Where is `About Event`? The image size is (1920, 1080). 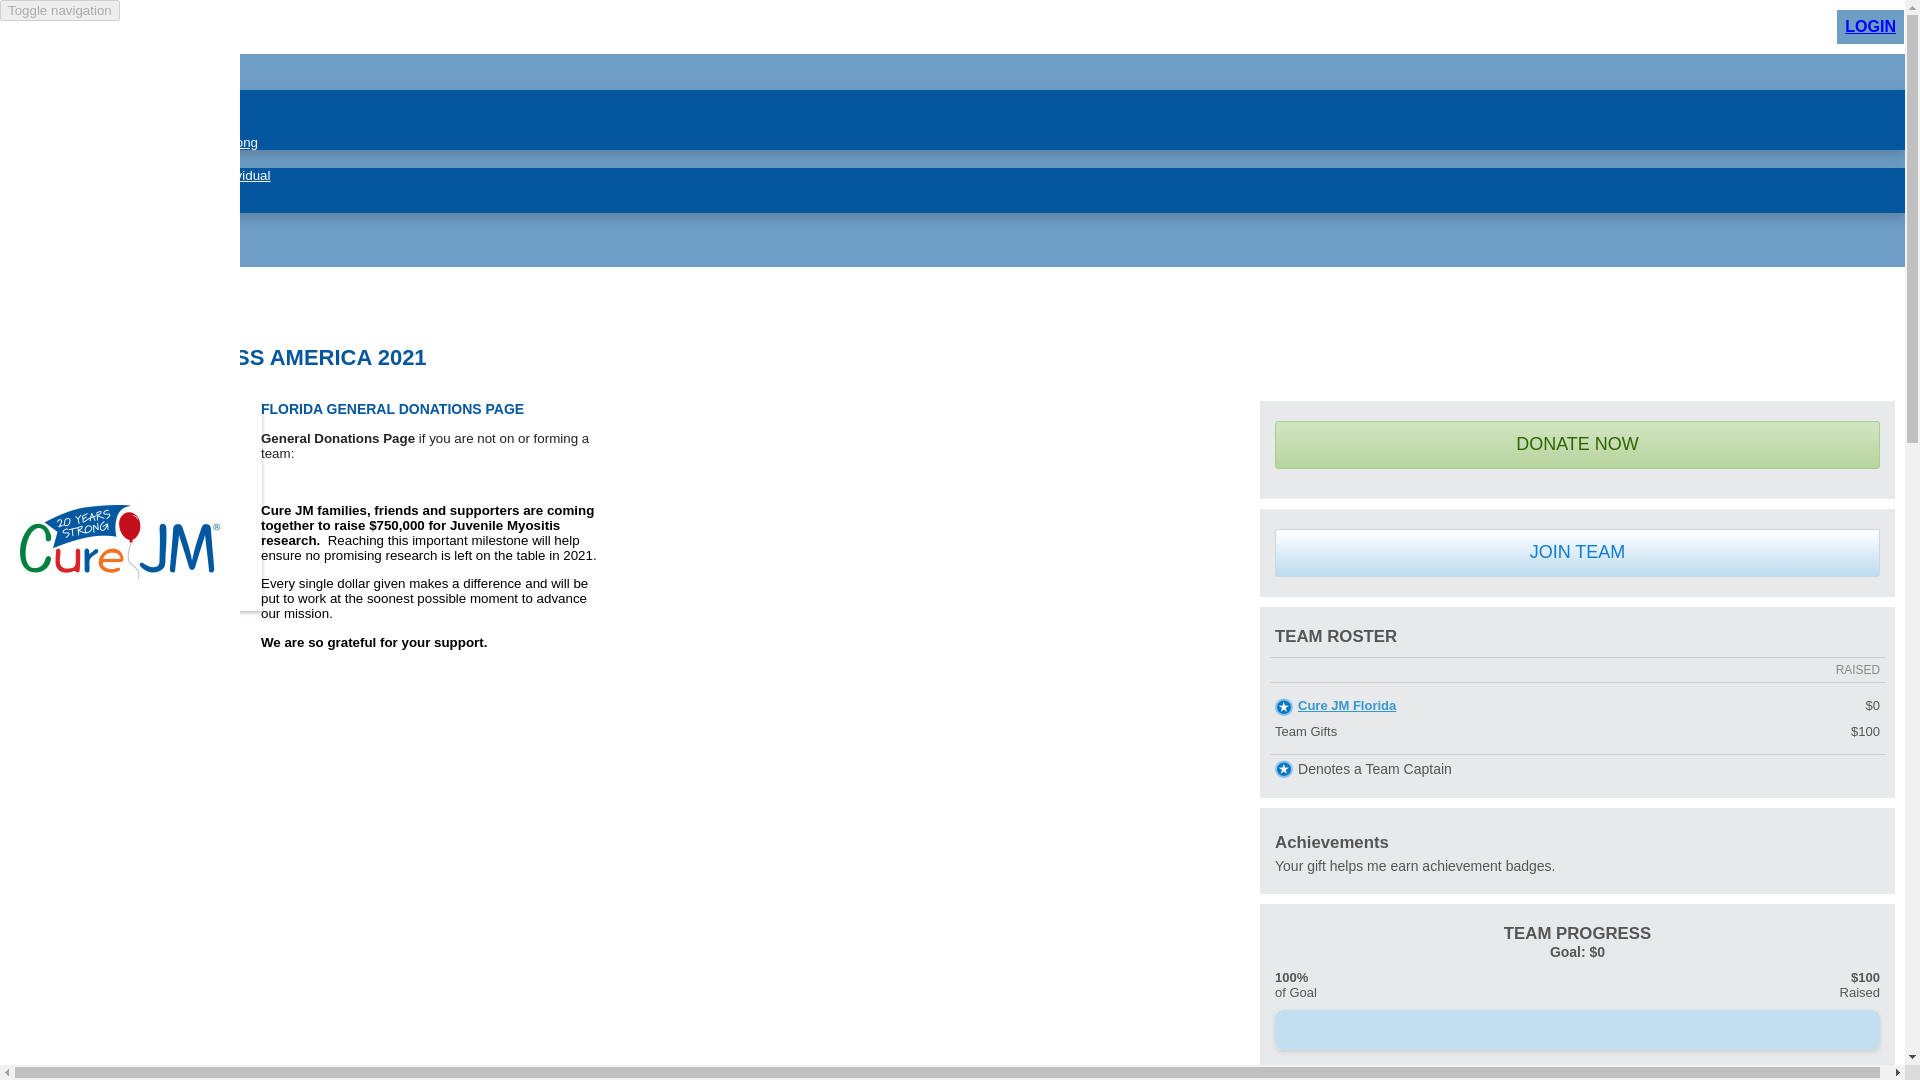 About Event is located at coordinates (116, 96).